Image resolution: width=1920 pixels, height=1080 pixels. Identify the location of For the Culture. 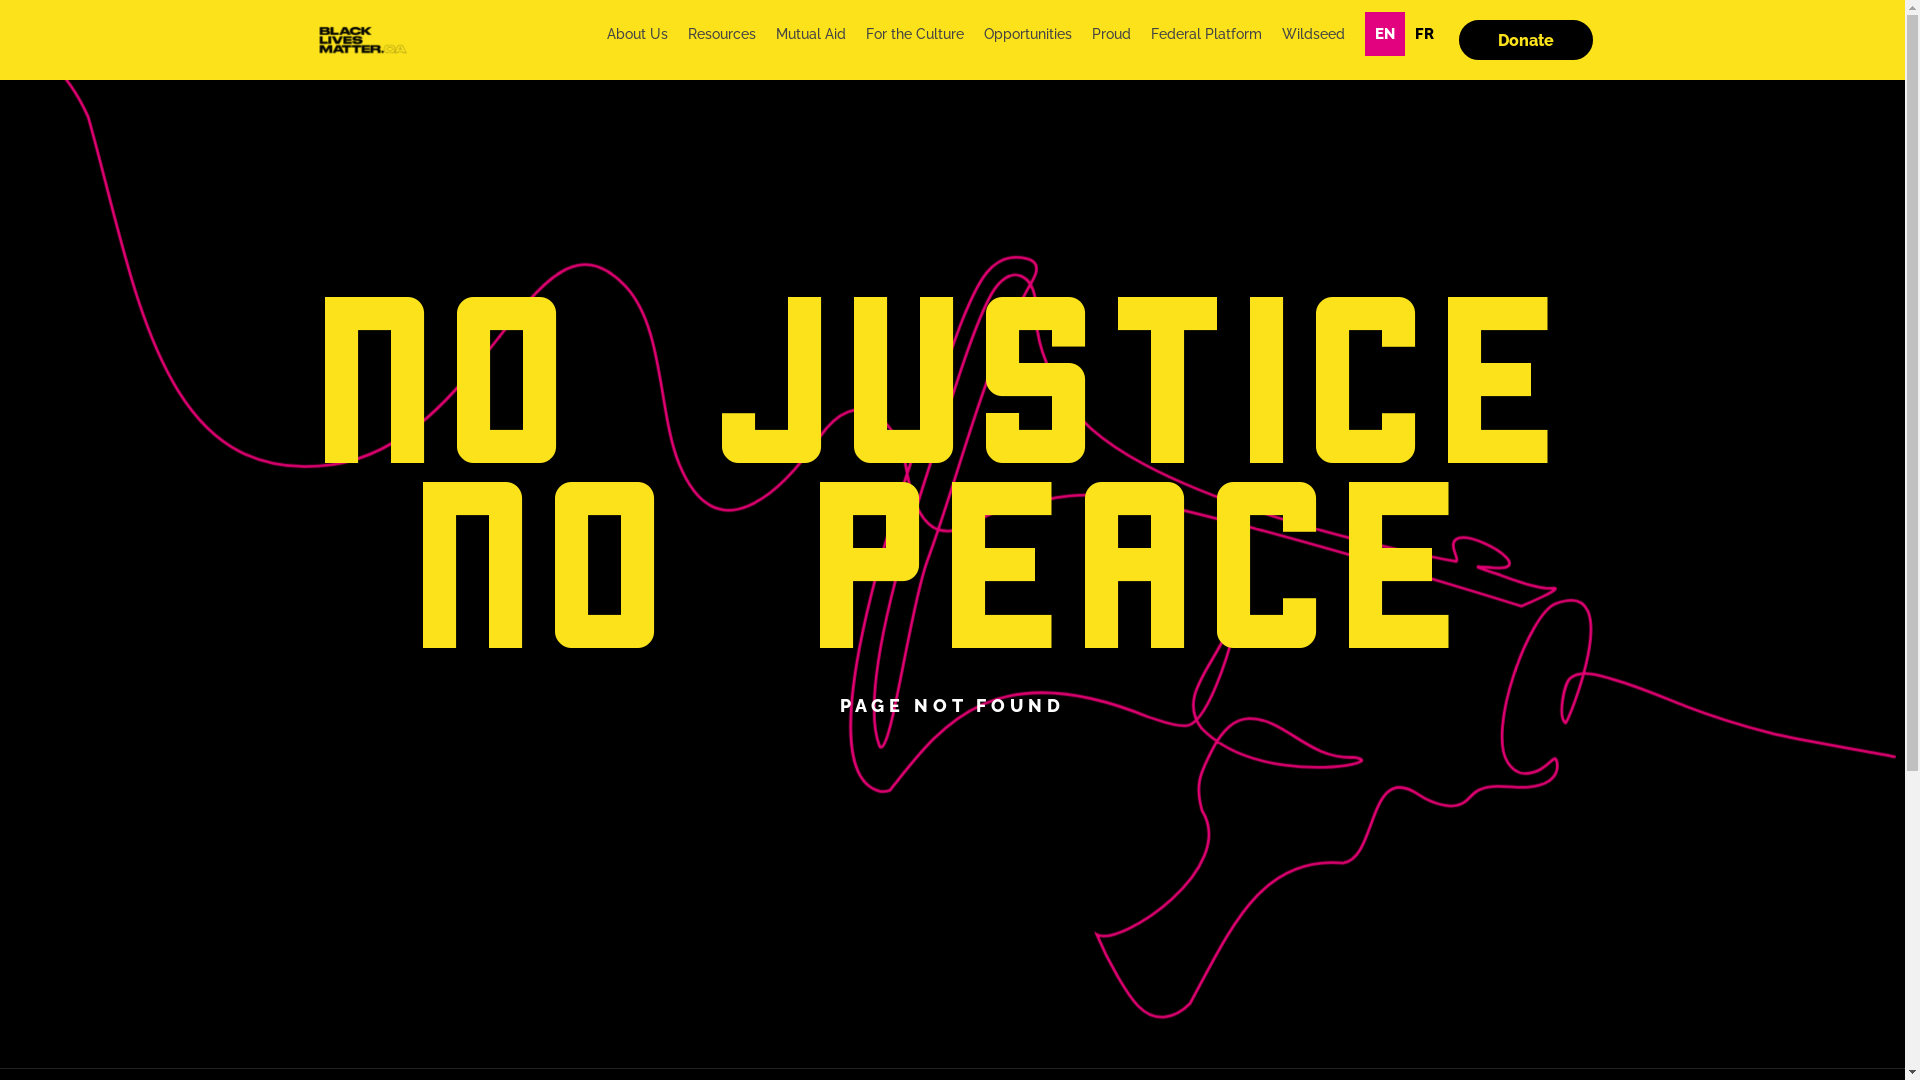
(914, 34).